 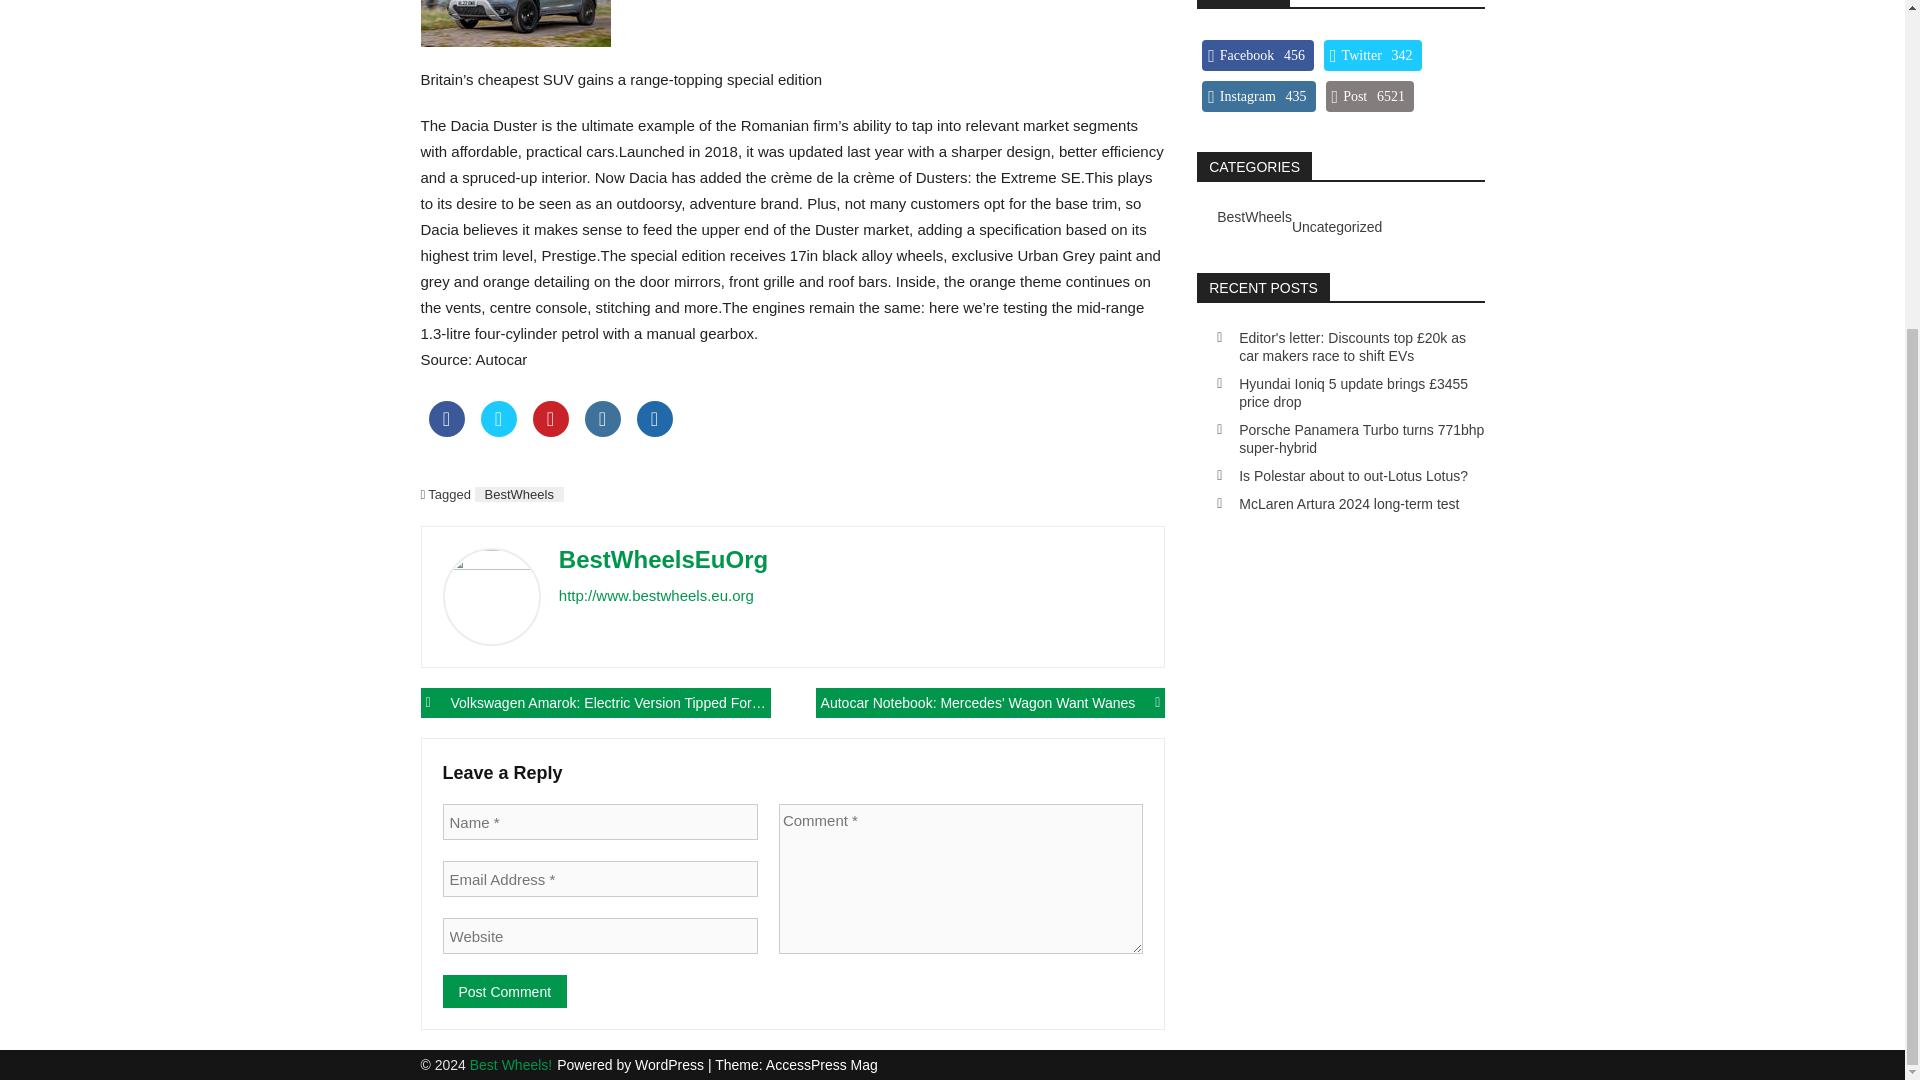 I want to click on BestWheels, so click(x=519, y=494).